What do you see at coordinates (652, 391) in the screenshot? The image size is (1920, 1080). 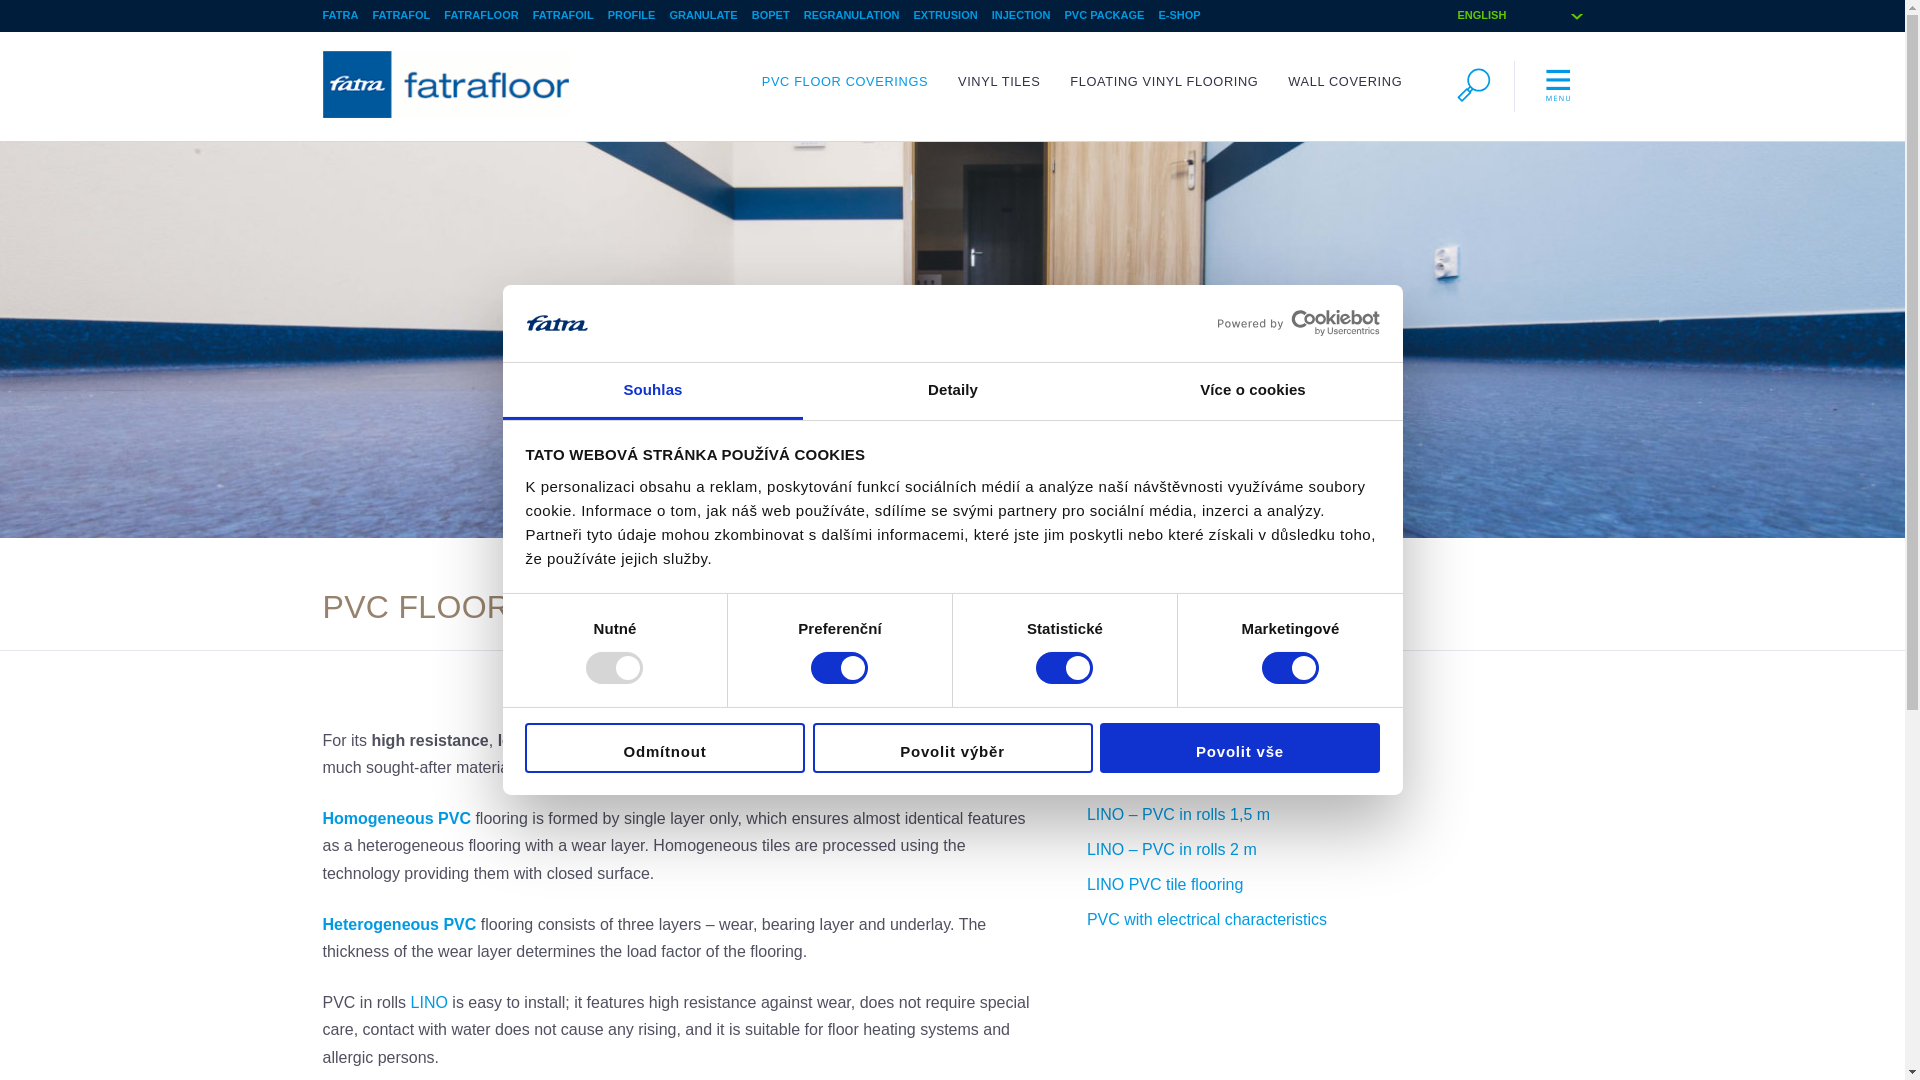 I see `Souhlas` at bounding box center [652, 391].